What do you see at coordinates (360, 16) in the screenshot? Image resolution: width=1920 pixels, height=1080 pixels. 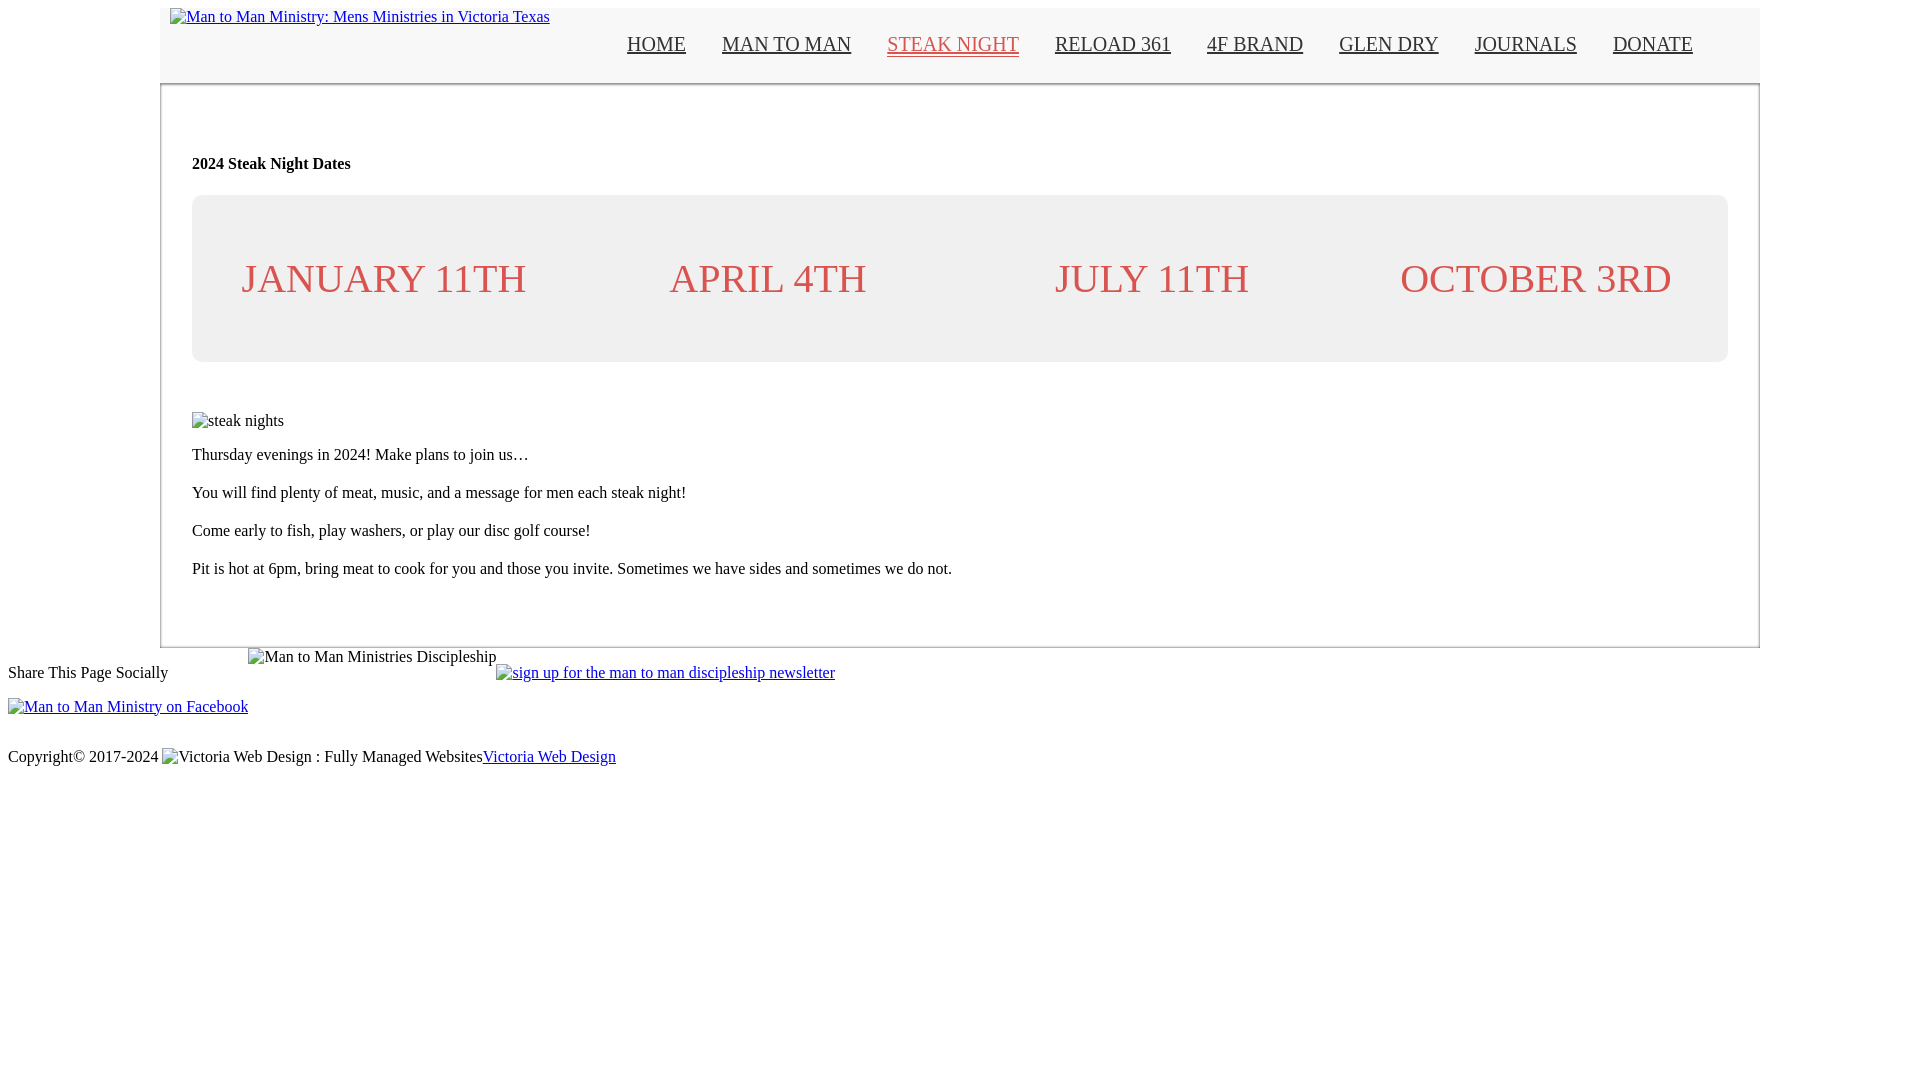 I see `Man to Man Ministry: Mens Ministries in Victoria Texas` at bounding box center [360, 16].